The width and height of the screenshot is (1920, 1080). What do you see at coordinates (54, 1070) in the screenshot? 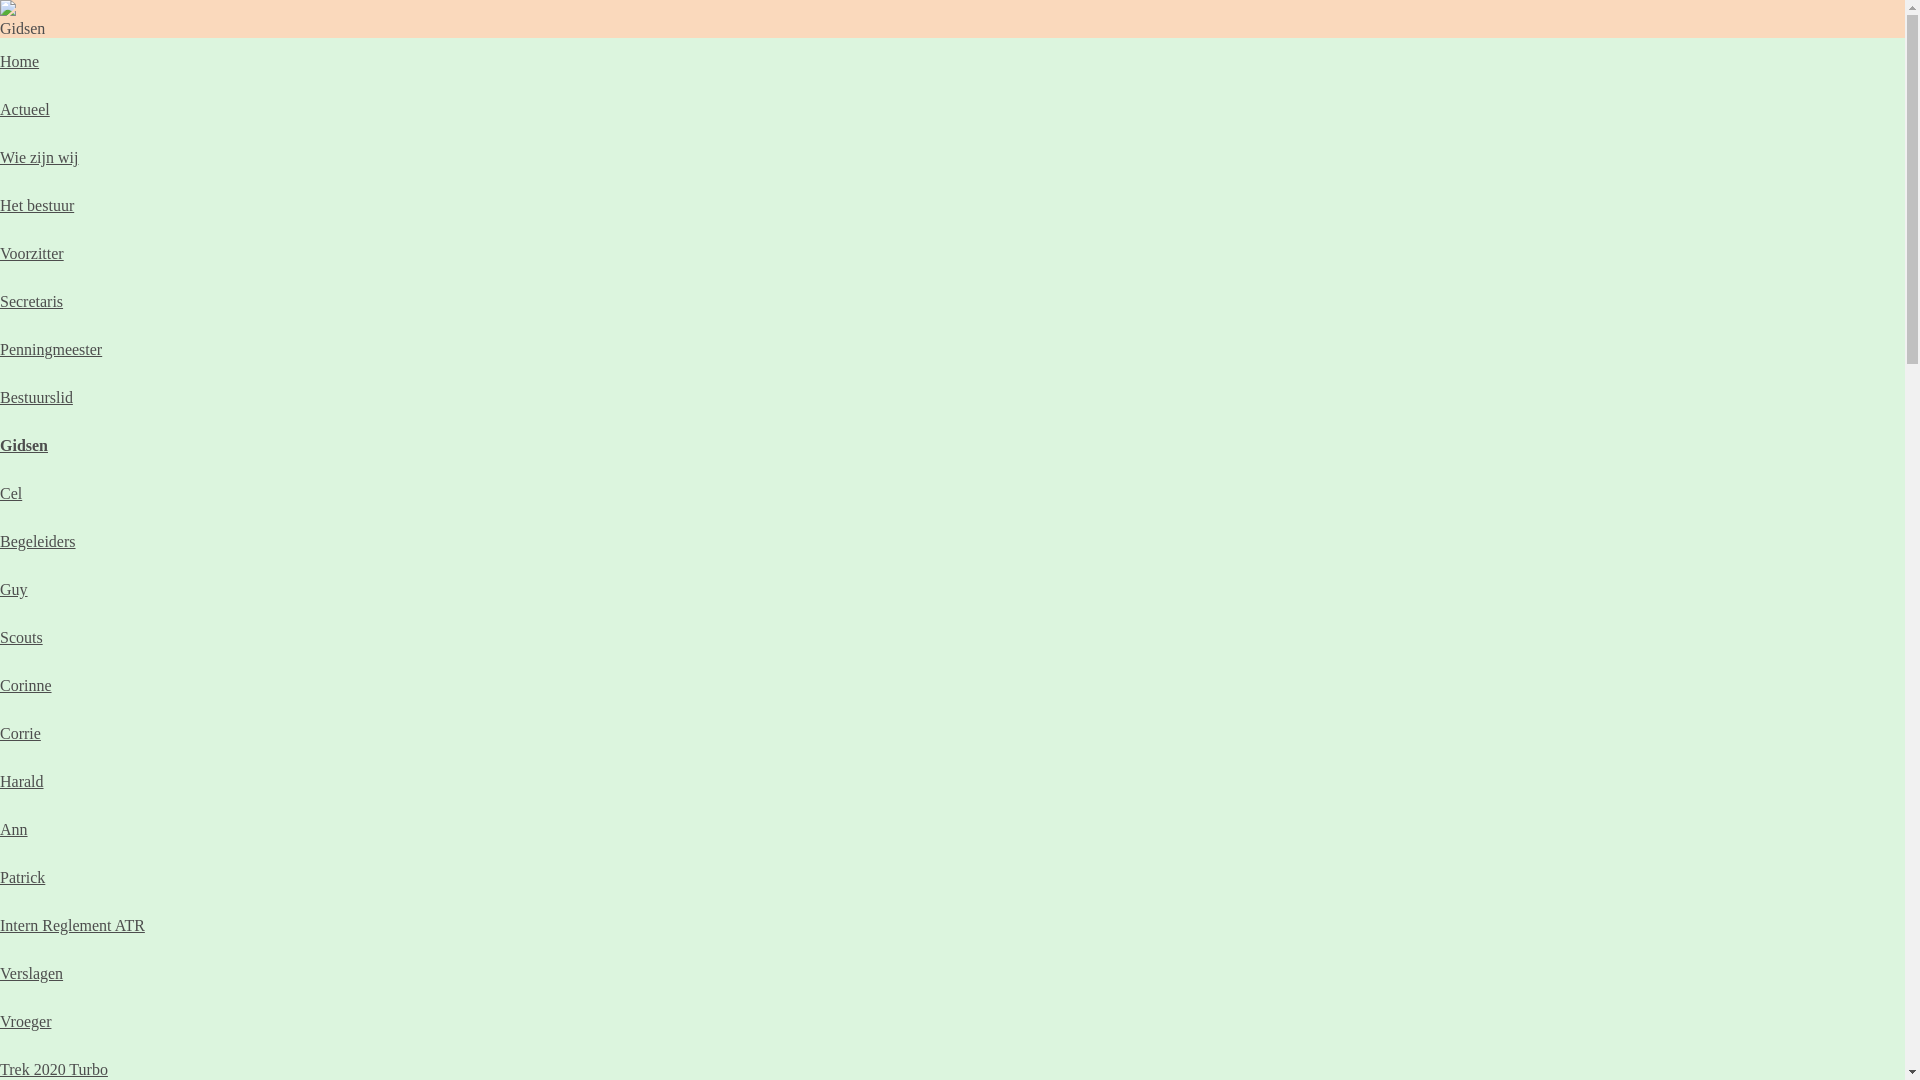
I see `Trek 2020 Turbo` at bounding box center [54, 1070].